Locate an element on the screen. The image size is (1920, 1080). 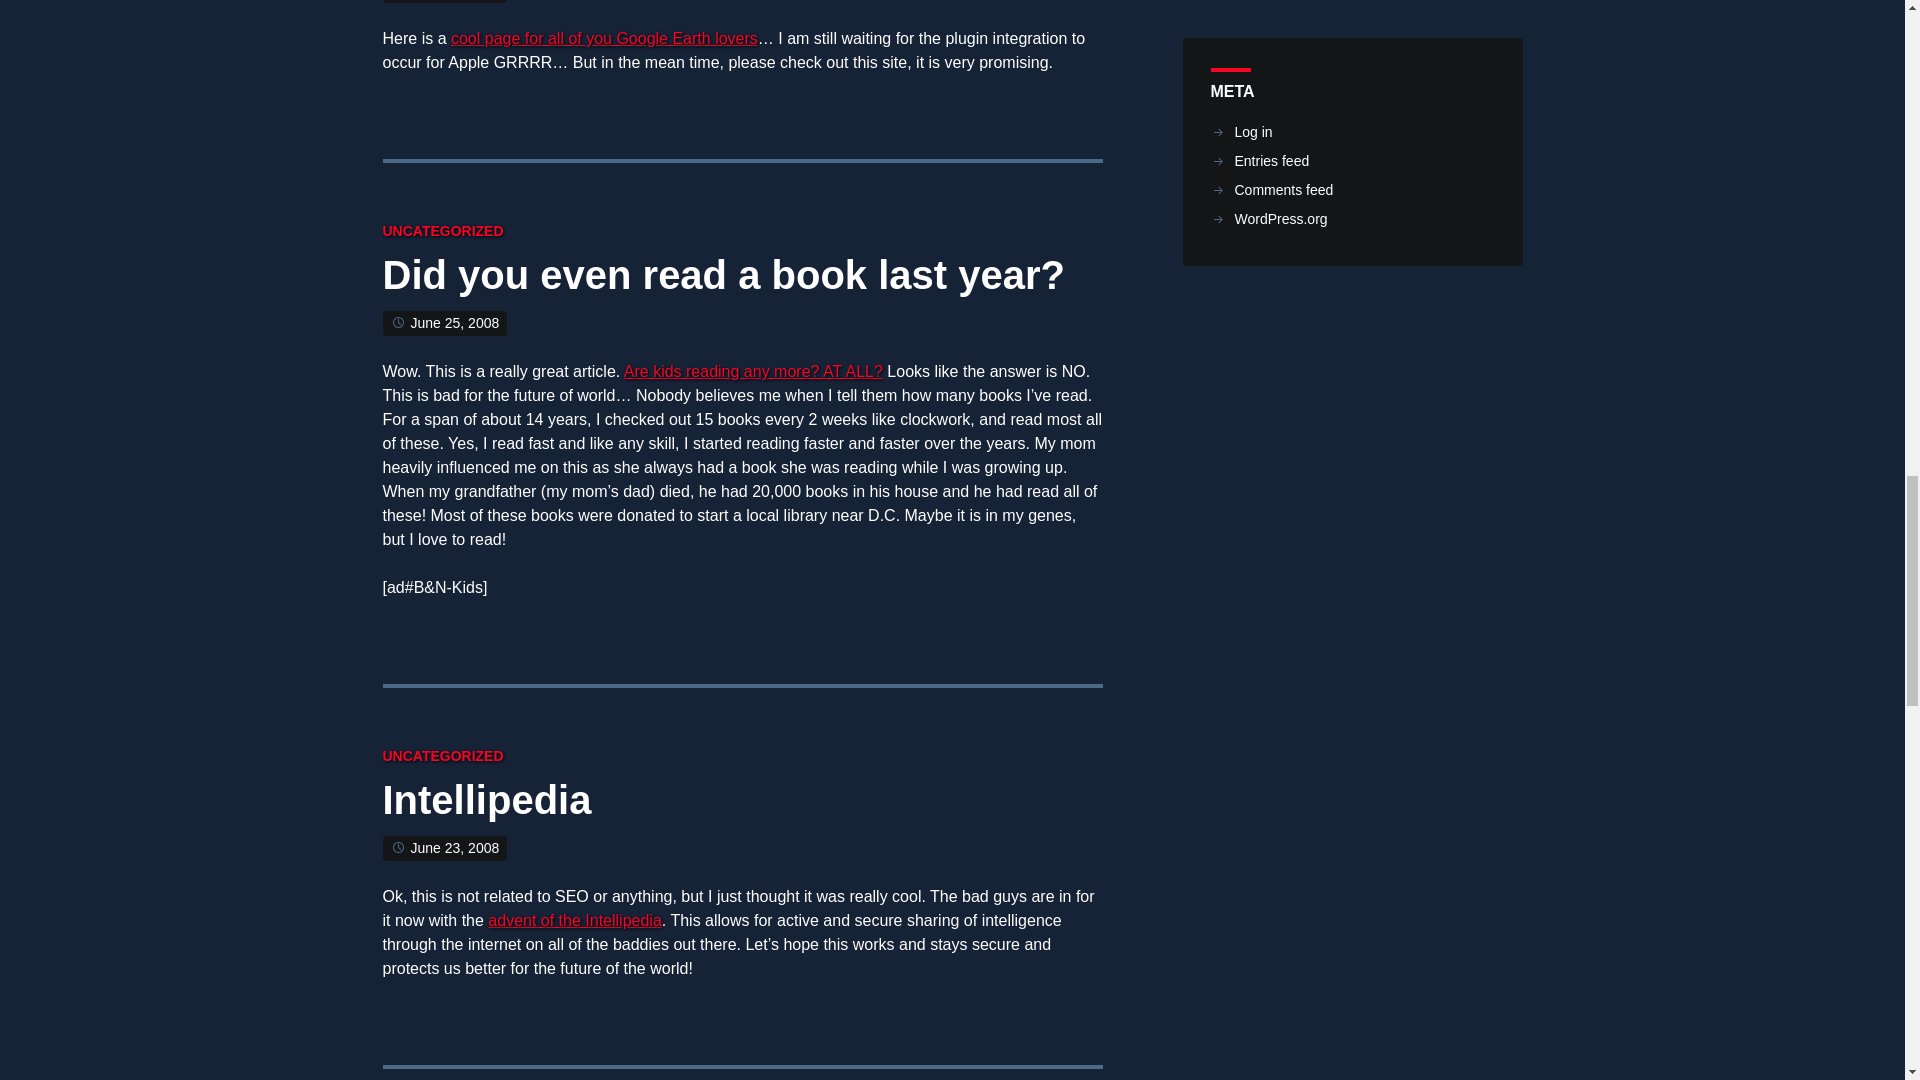
Are kids reading any more? AT ALL? is located at coordinates (754, 371).